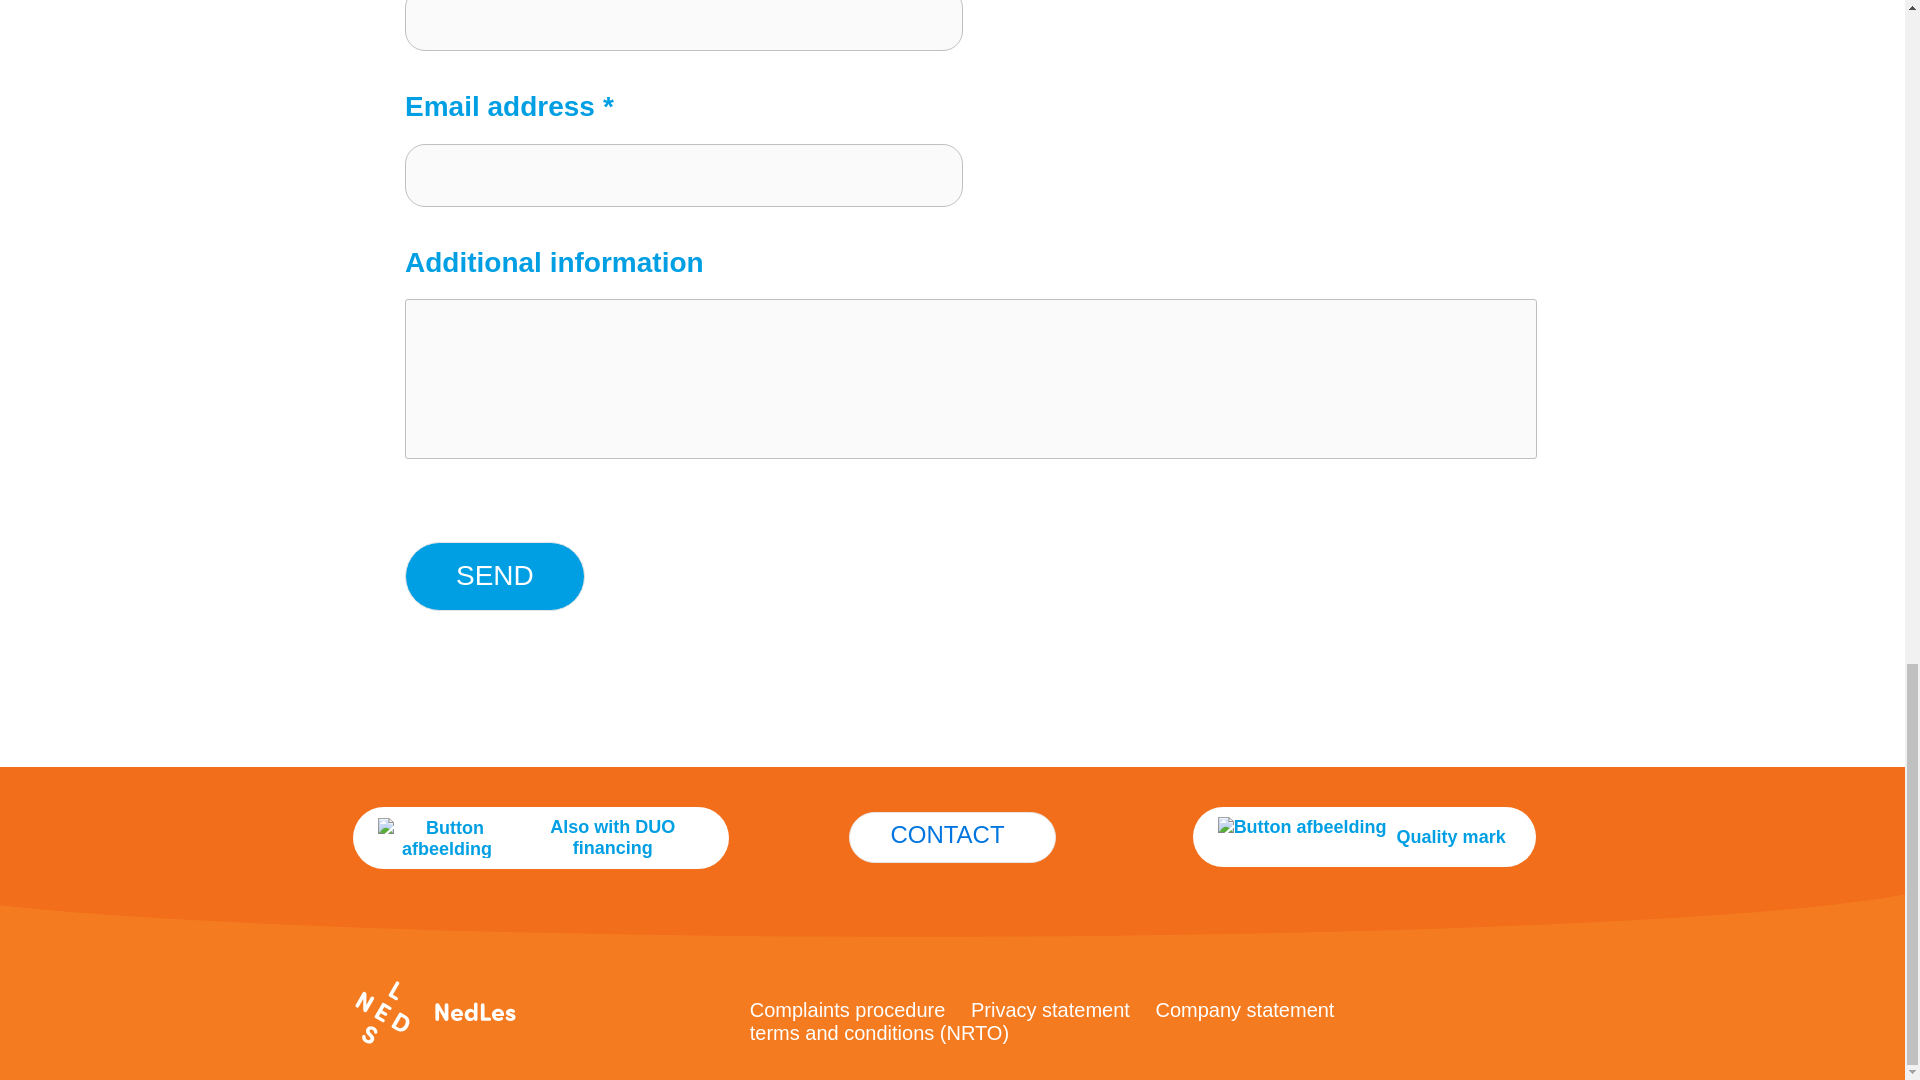 Image resolution: width=1920 pixels, height=1080 pixels. I want to click on Send, so click(495, 576).